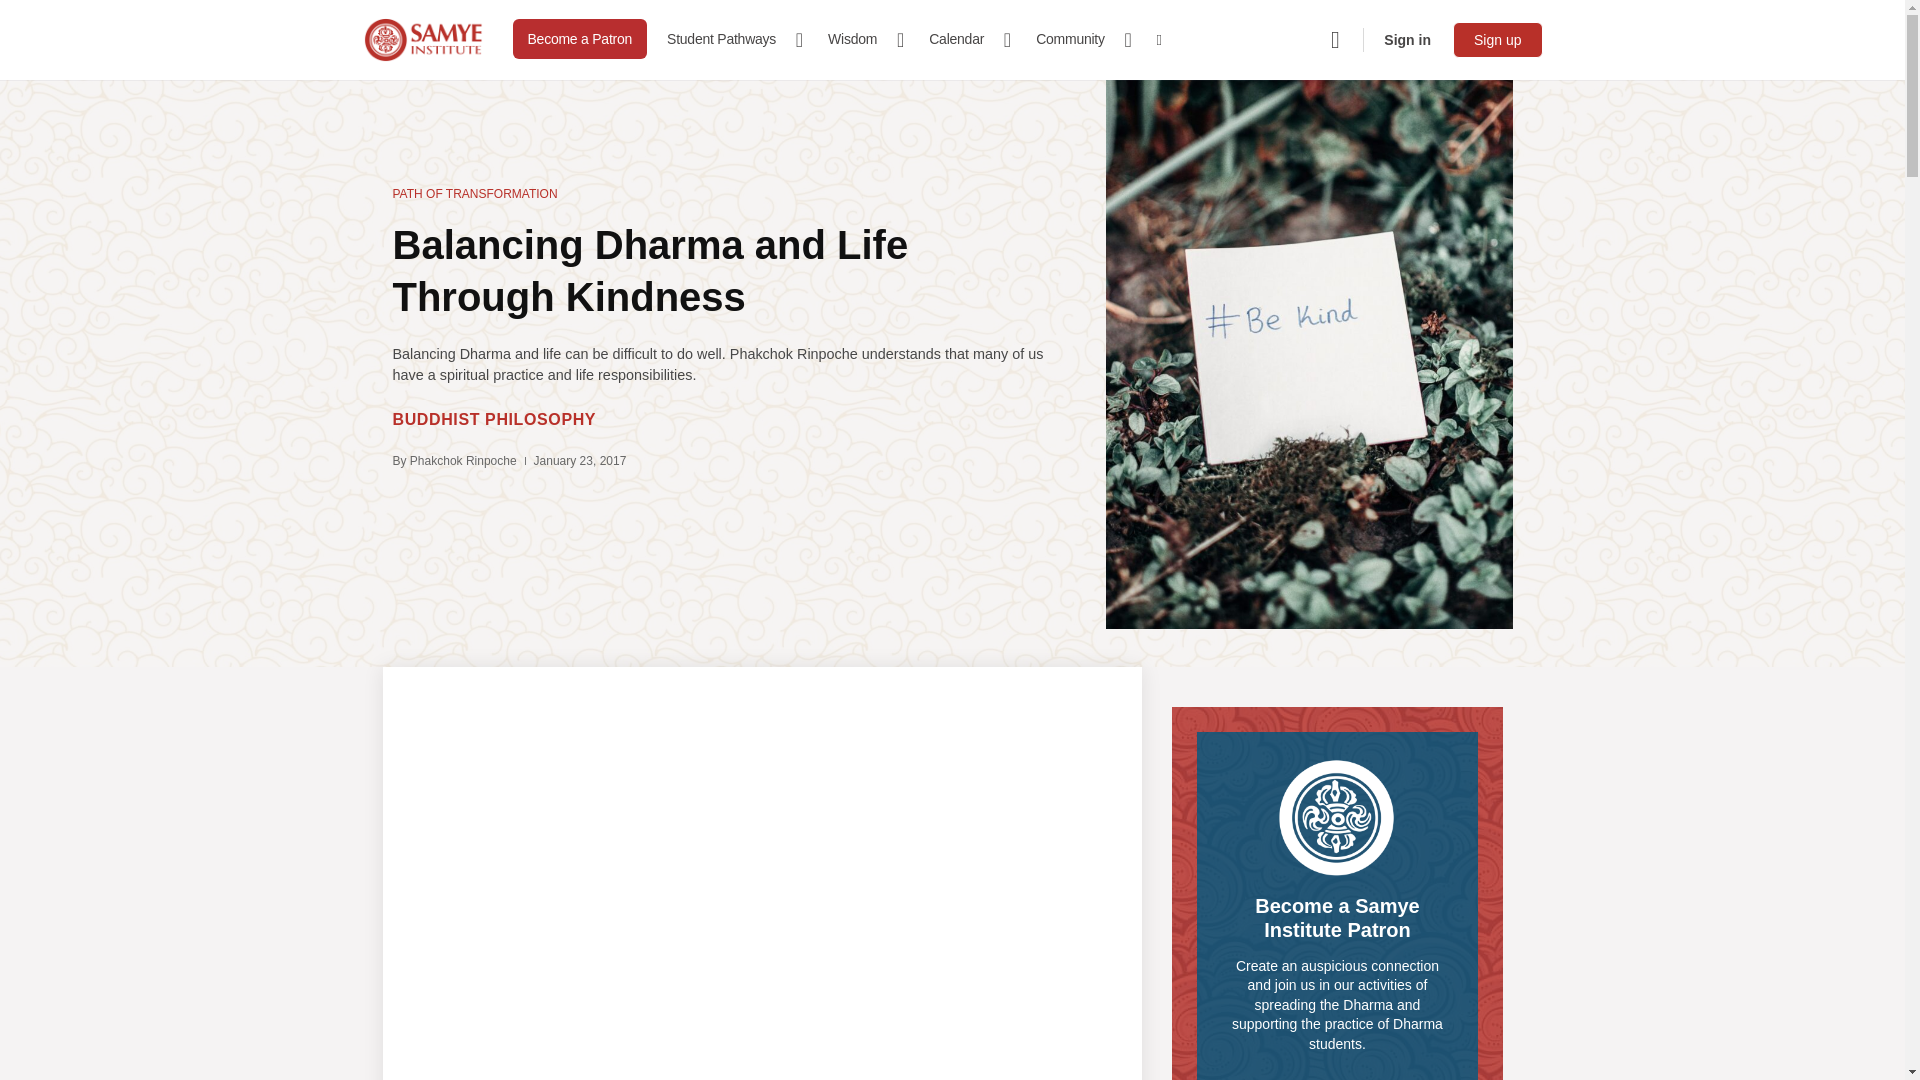 Image resolution: width=1920 pixels, height=1080 pixels. What do you see at coordinates (860, 40) in the screenshot?
I see `Wisdom` at bounding box center [860, 40].